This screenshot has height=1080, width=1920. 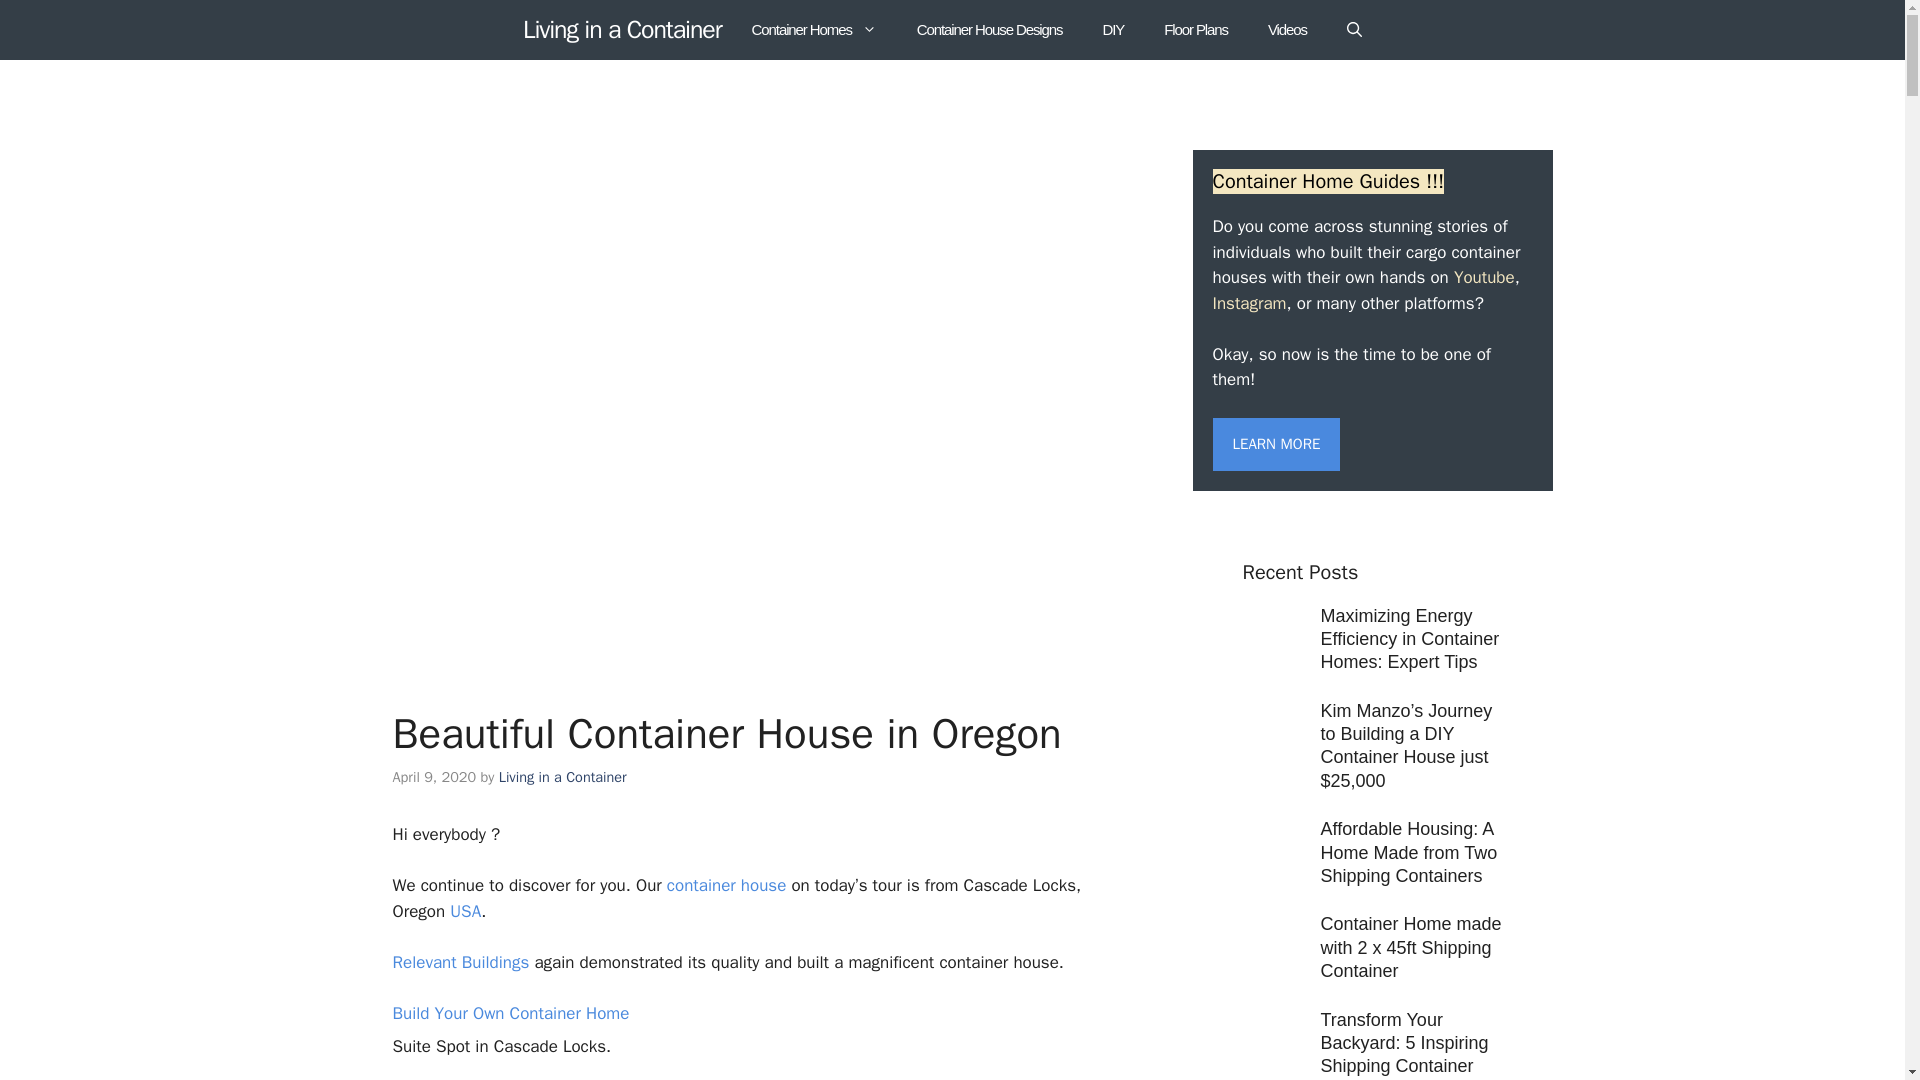 I want to click on container house , so click(x=728, y=885).